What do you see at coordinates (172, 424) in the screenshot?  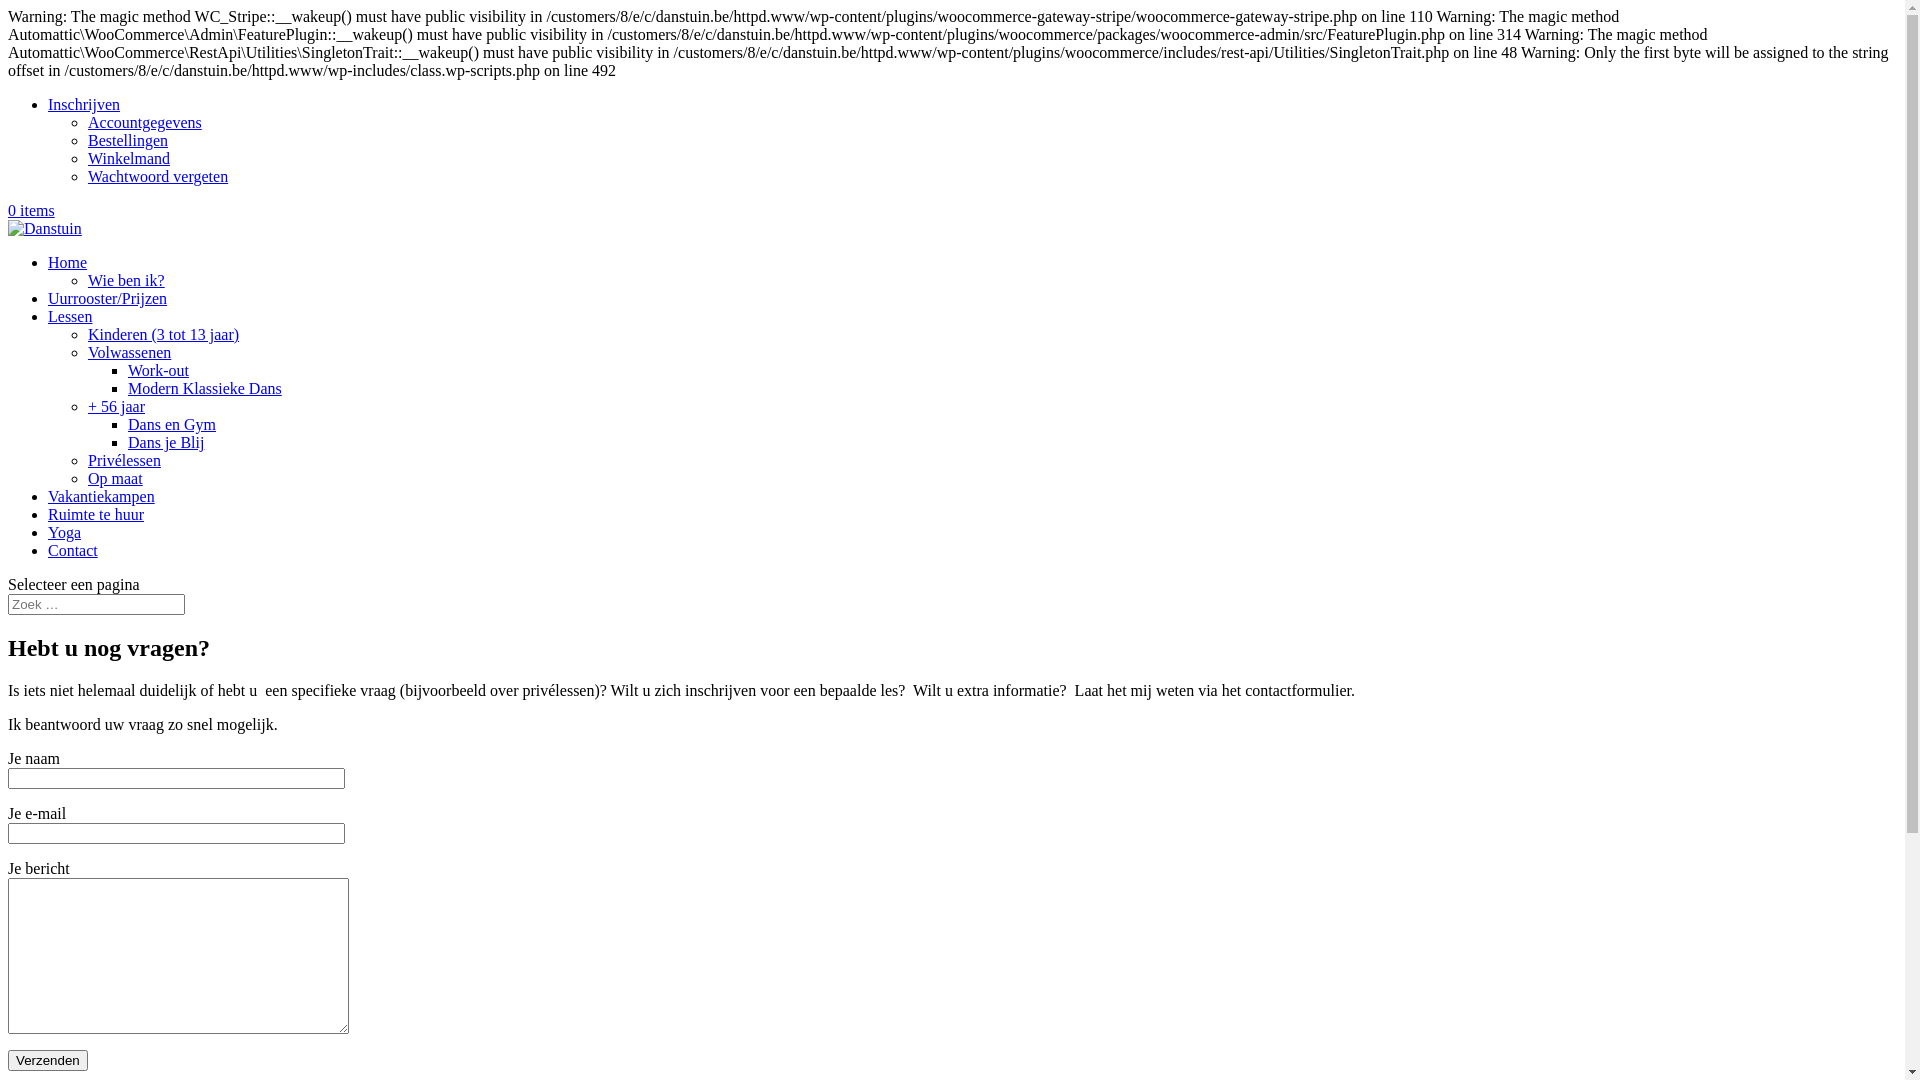 I see `Dans en Gym` at bounding box center [172, 424].